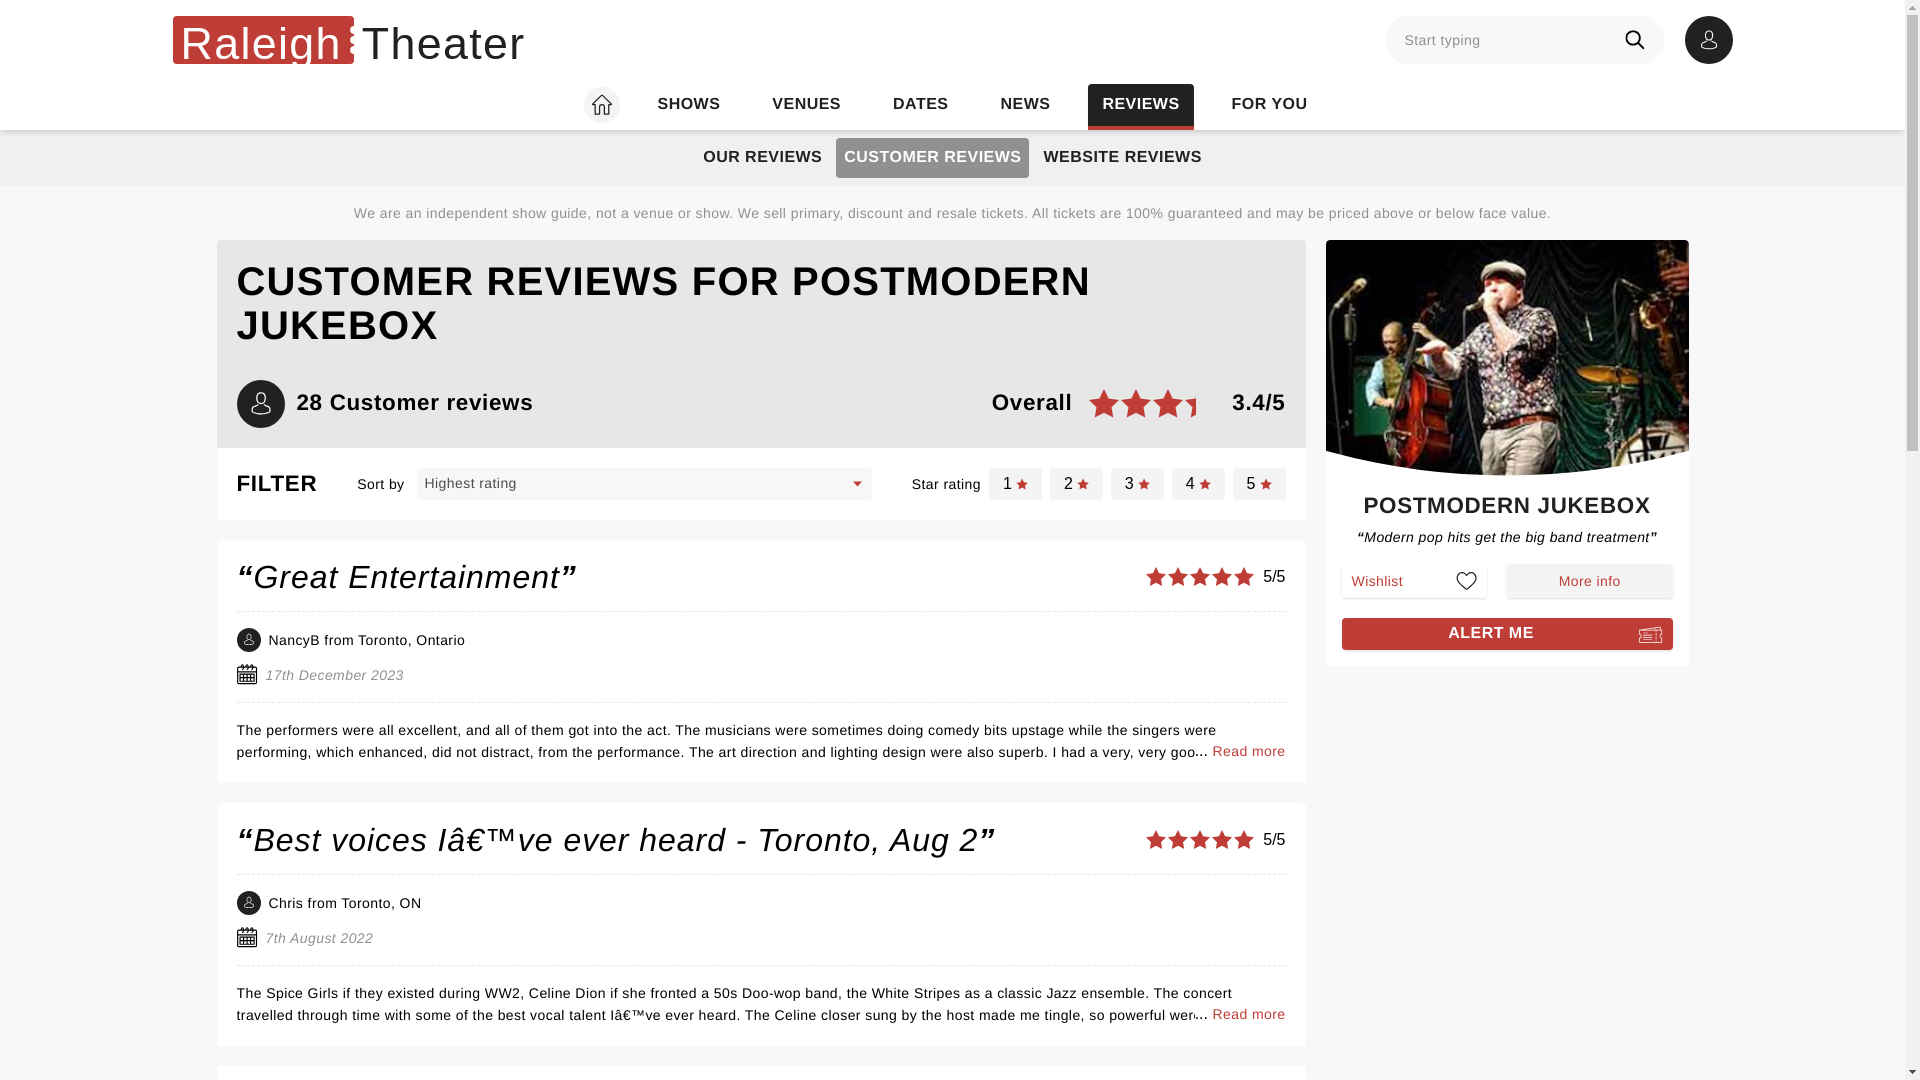  I want to click on NEWS, so click(1024, 106).